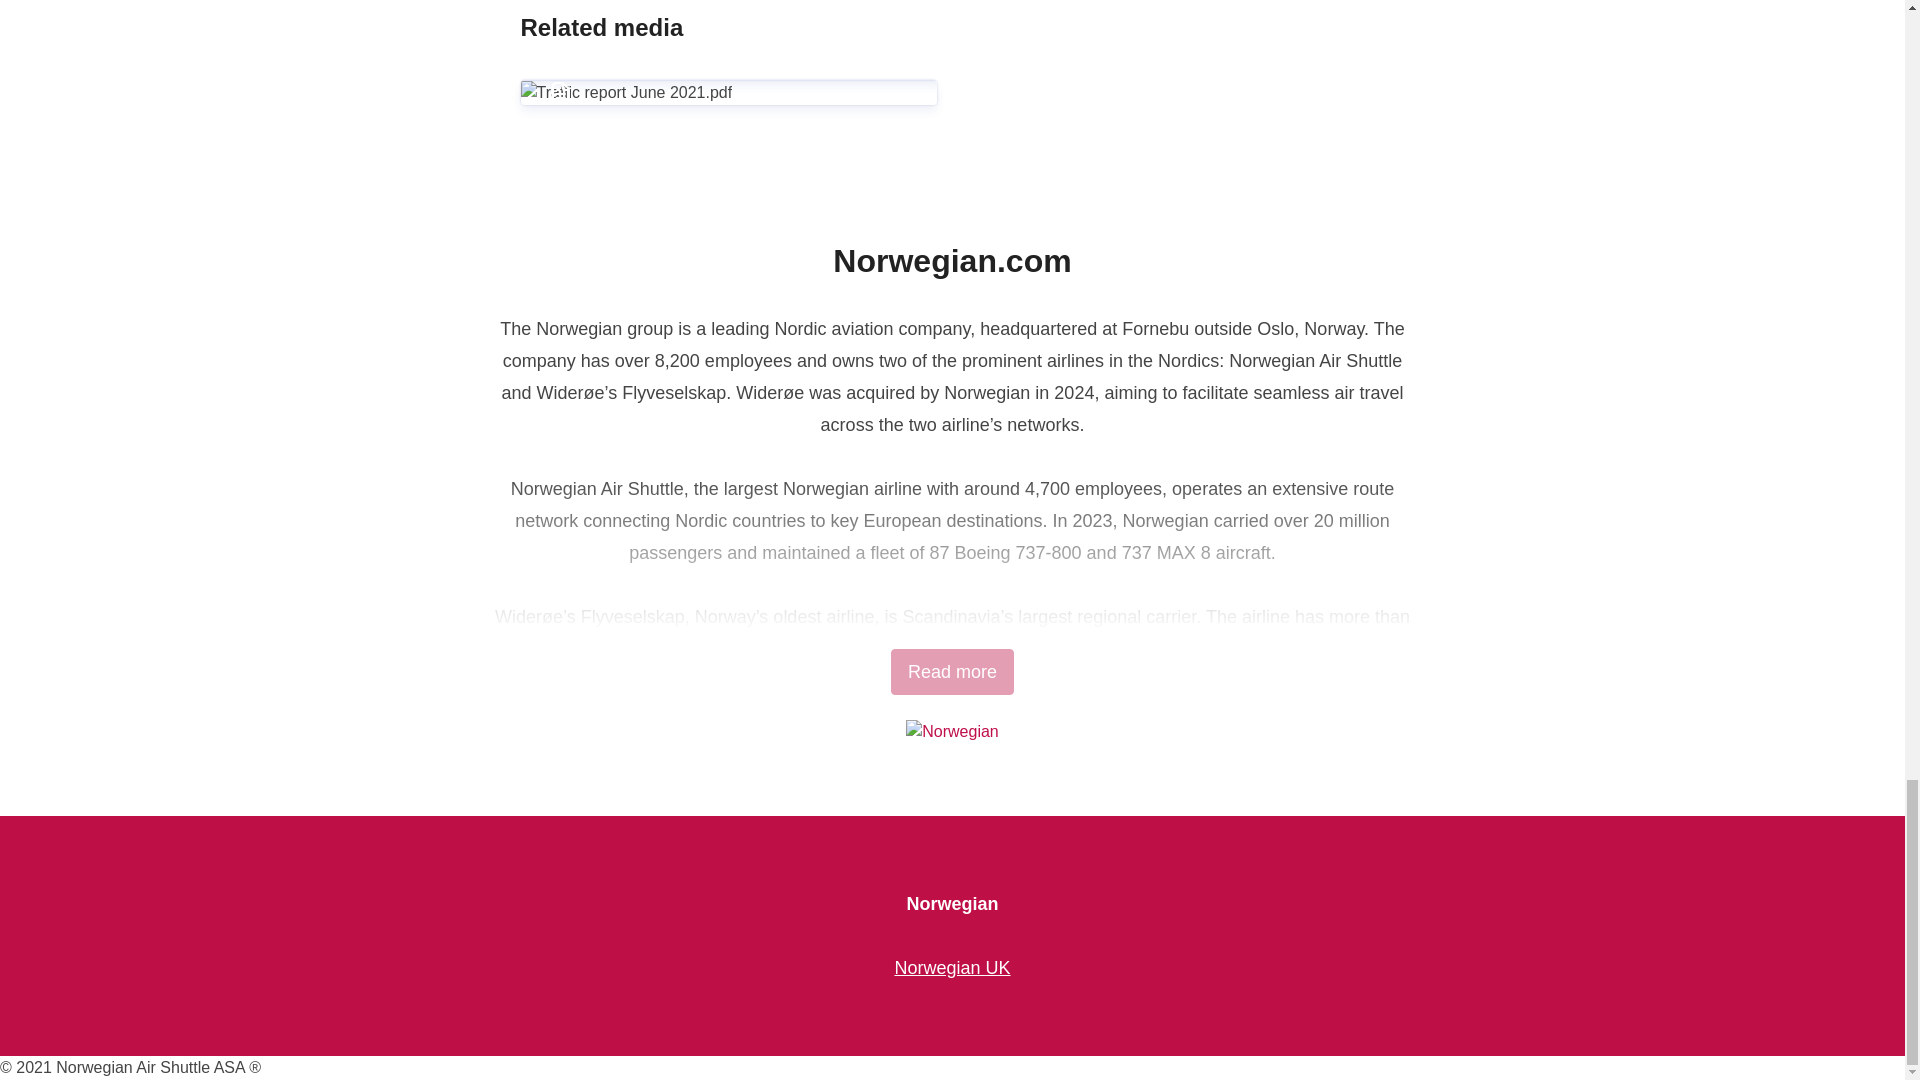  I want to click on Read more, so click(952, 672).